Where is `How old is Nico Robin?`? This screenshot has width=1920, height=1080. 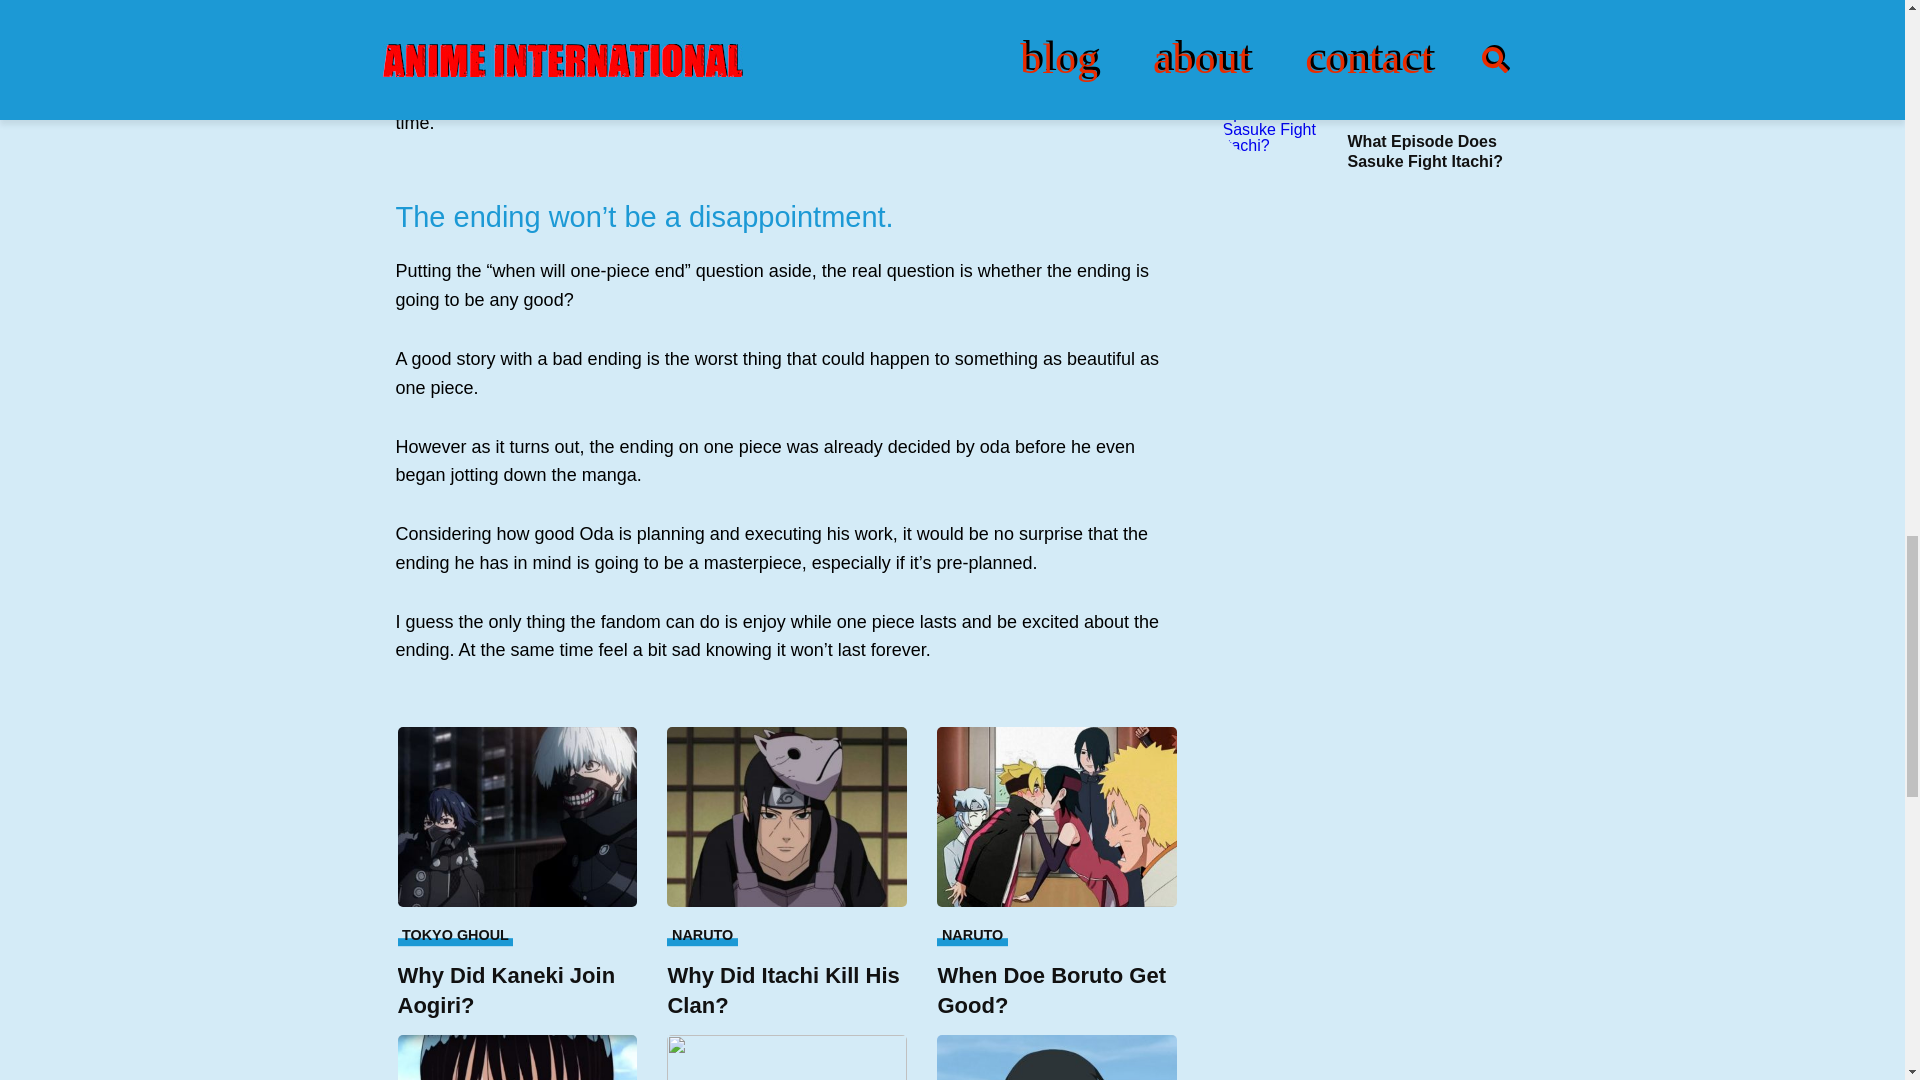 How old is Nico Robin? is located at coordinates (517, 1057).